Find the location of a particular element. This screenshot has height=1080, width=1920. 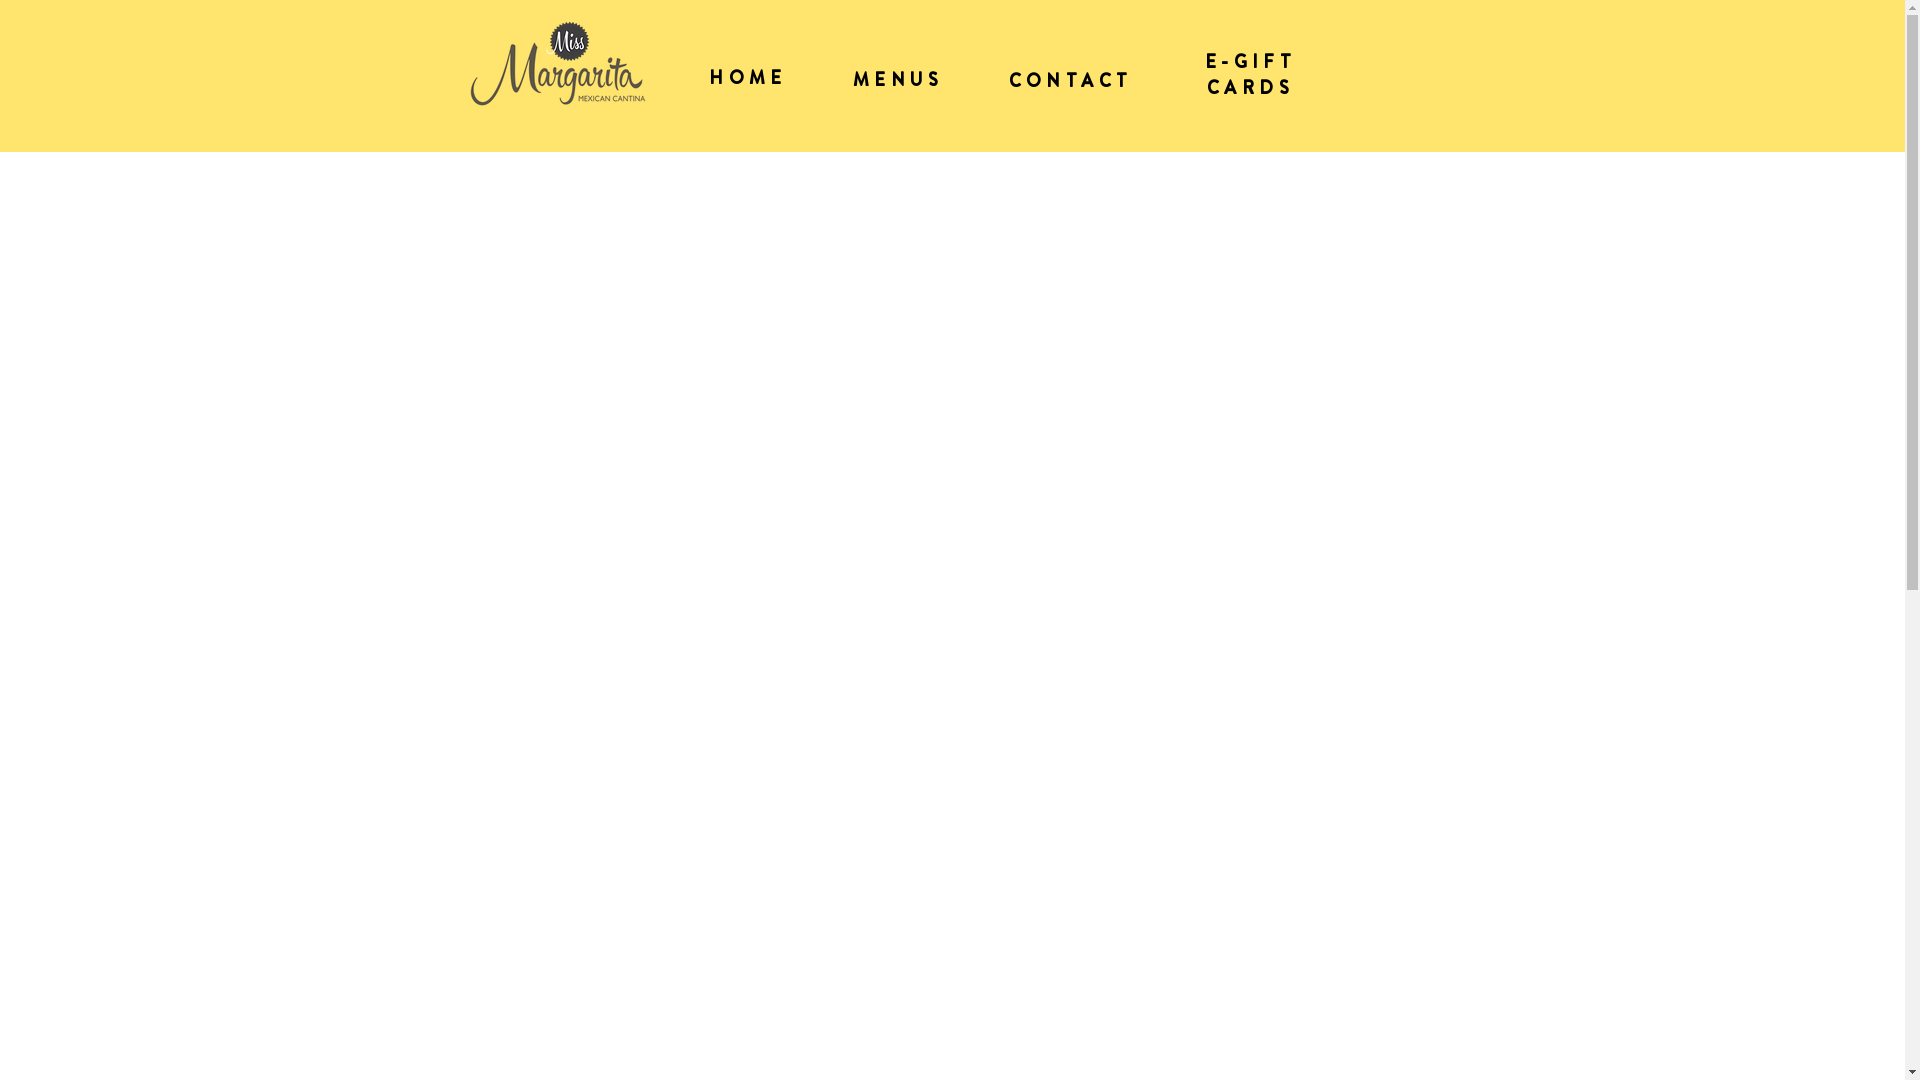

web logo rgb.png is located at coordinates (557, 63).